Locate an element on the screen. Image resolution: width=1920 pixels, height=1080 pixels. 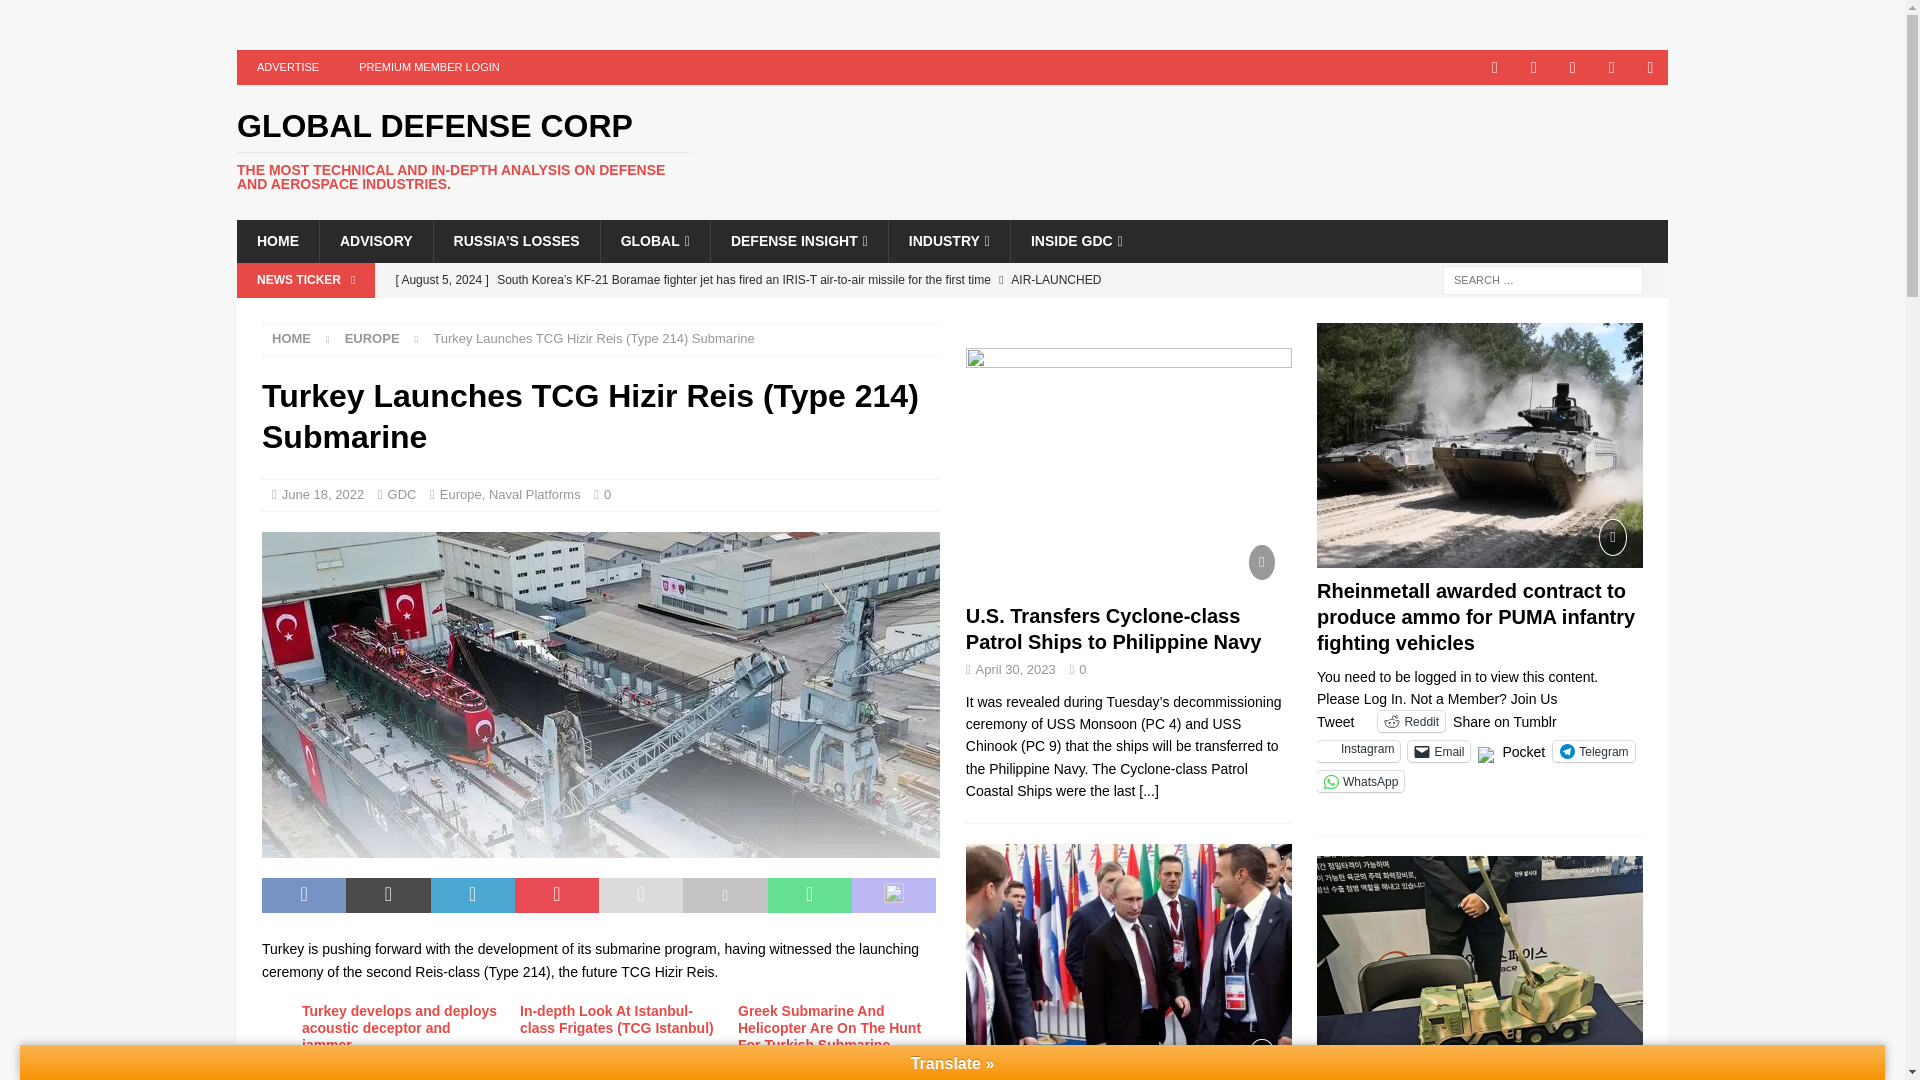
PREMIUM MEMBER LOGIN is located at coordinates (430, 67).